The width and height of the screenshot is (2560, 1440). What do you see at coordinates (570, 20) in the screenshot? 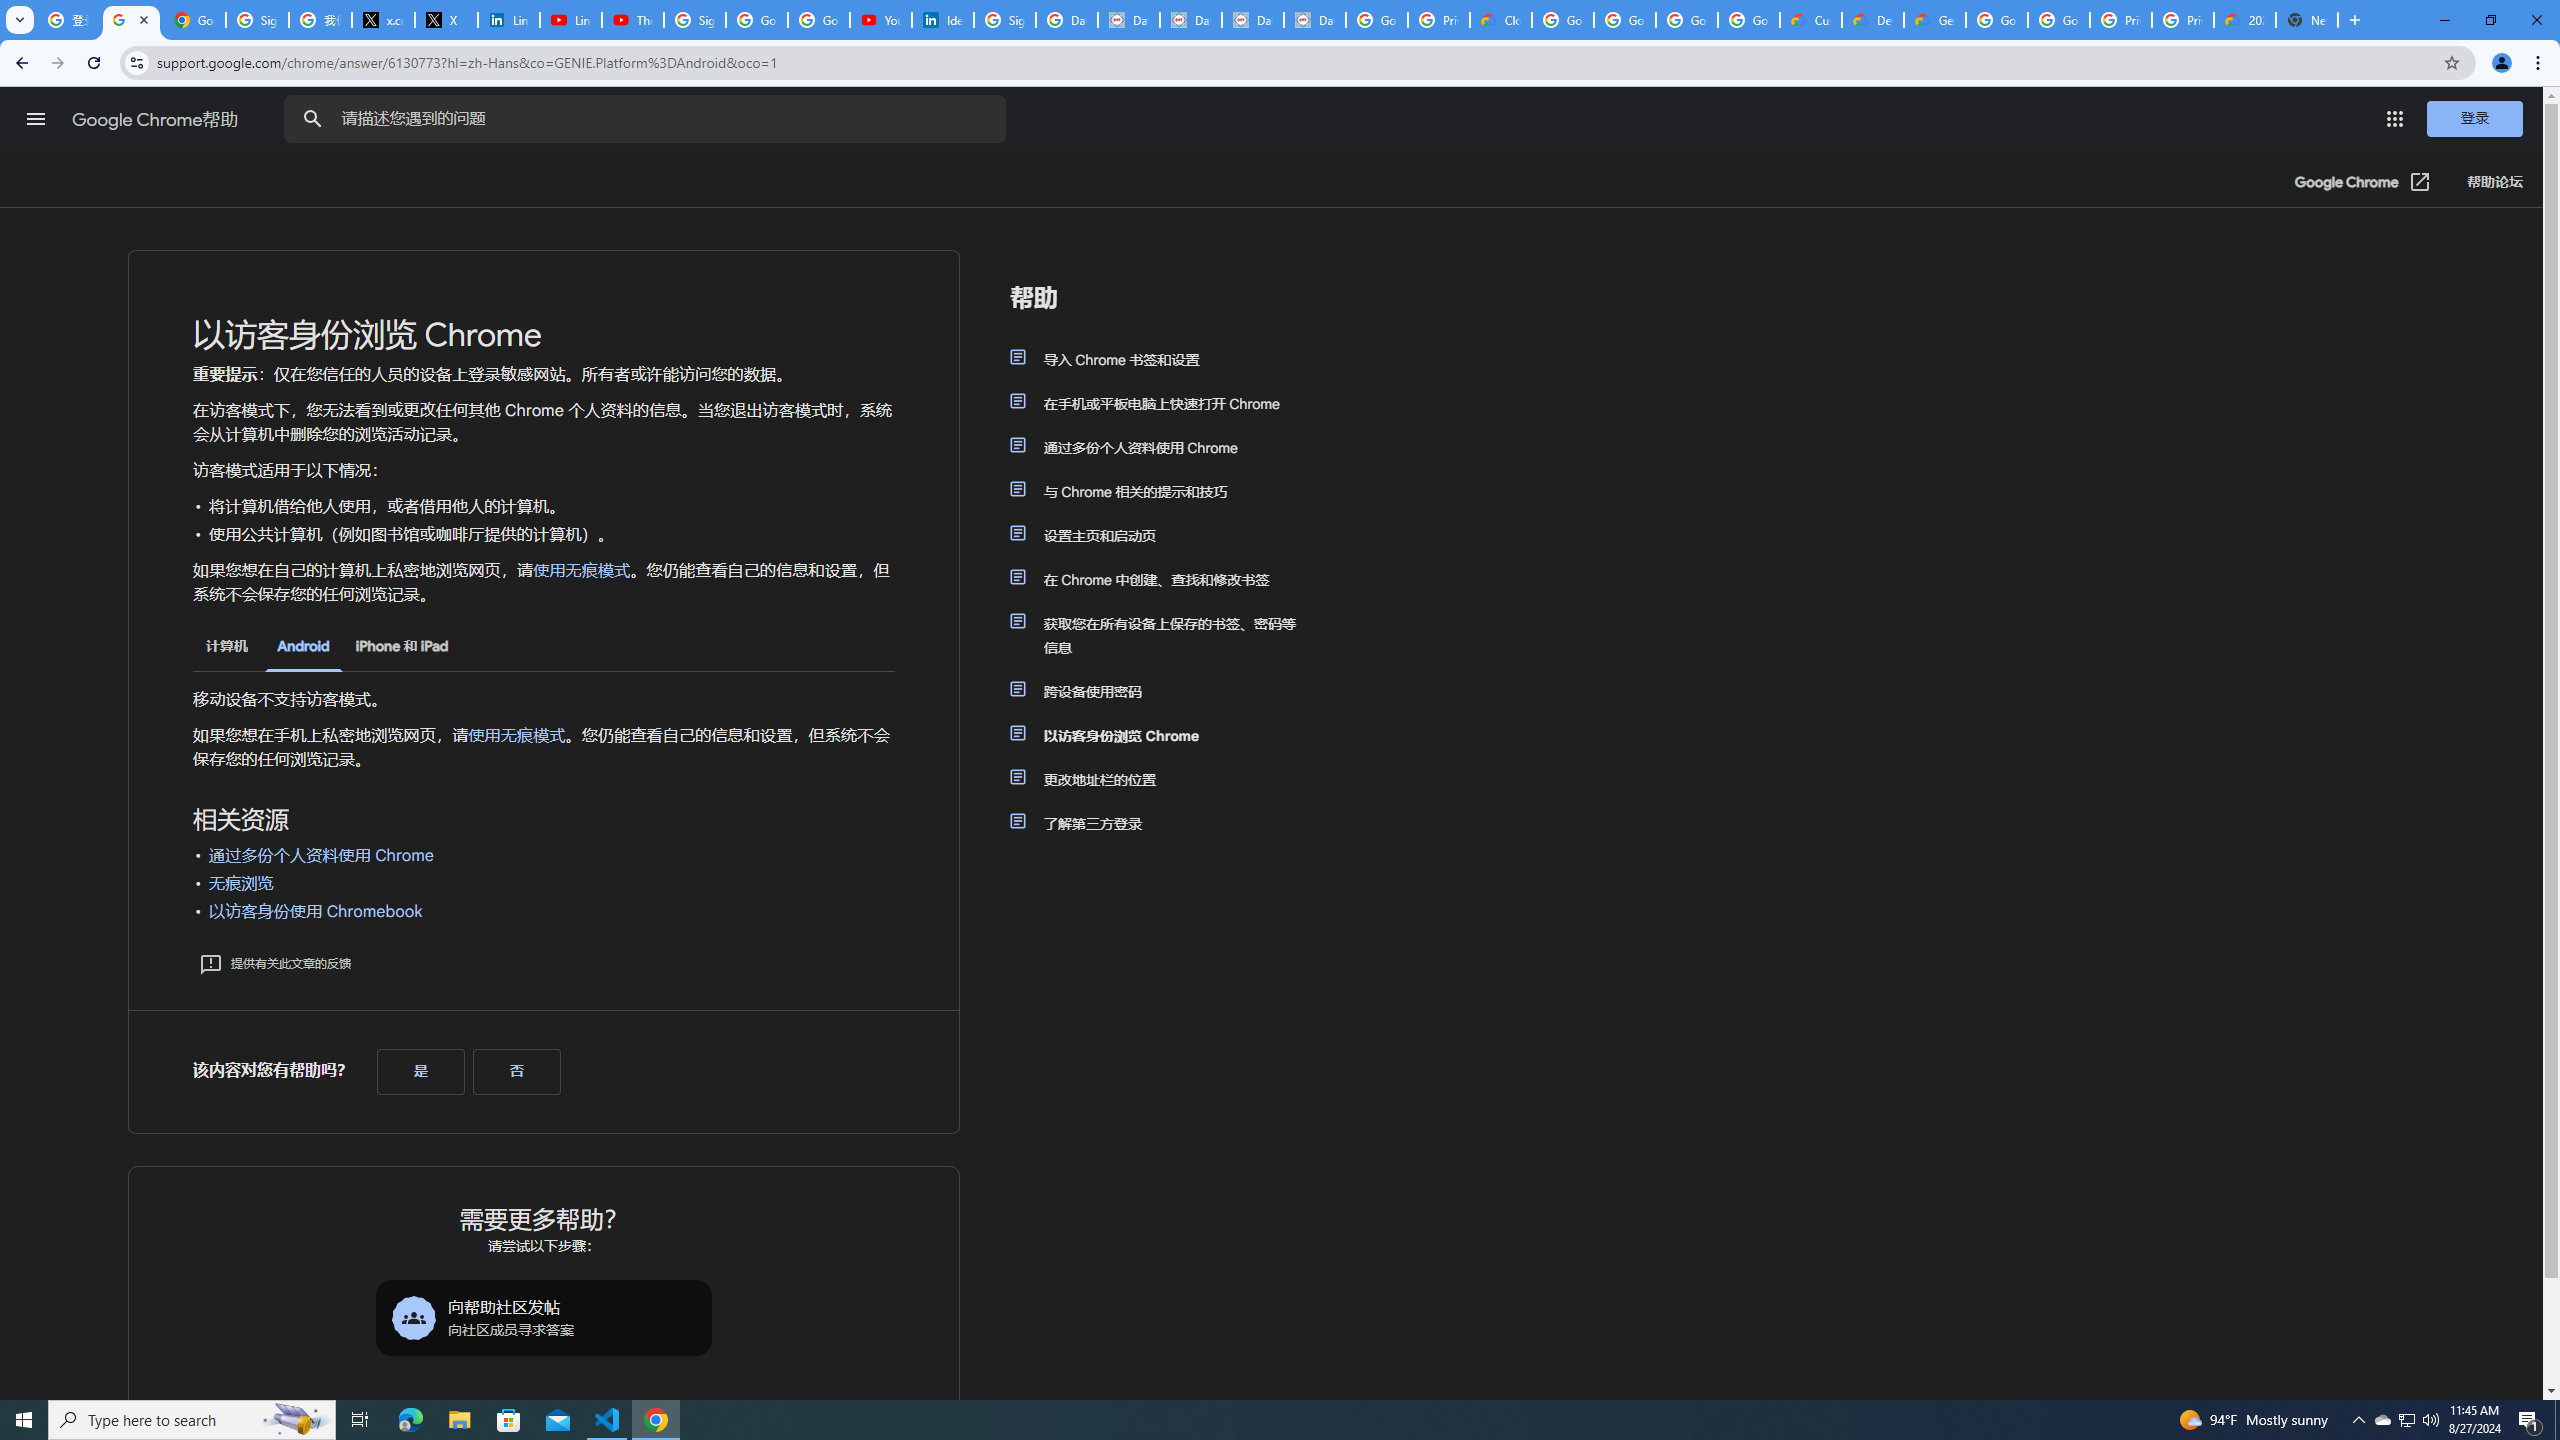
I see `LinkedIn - YouTube` at bounding box center [570, 20].